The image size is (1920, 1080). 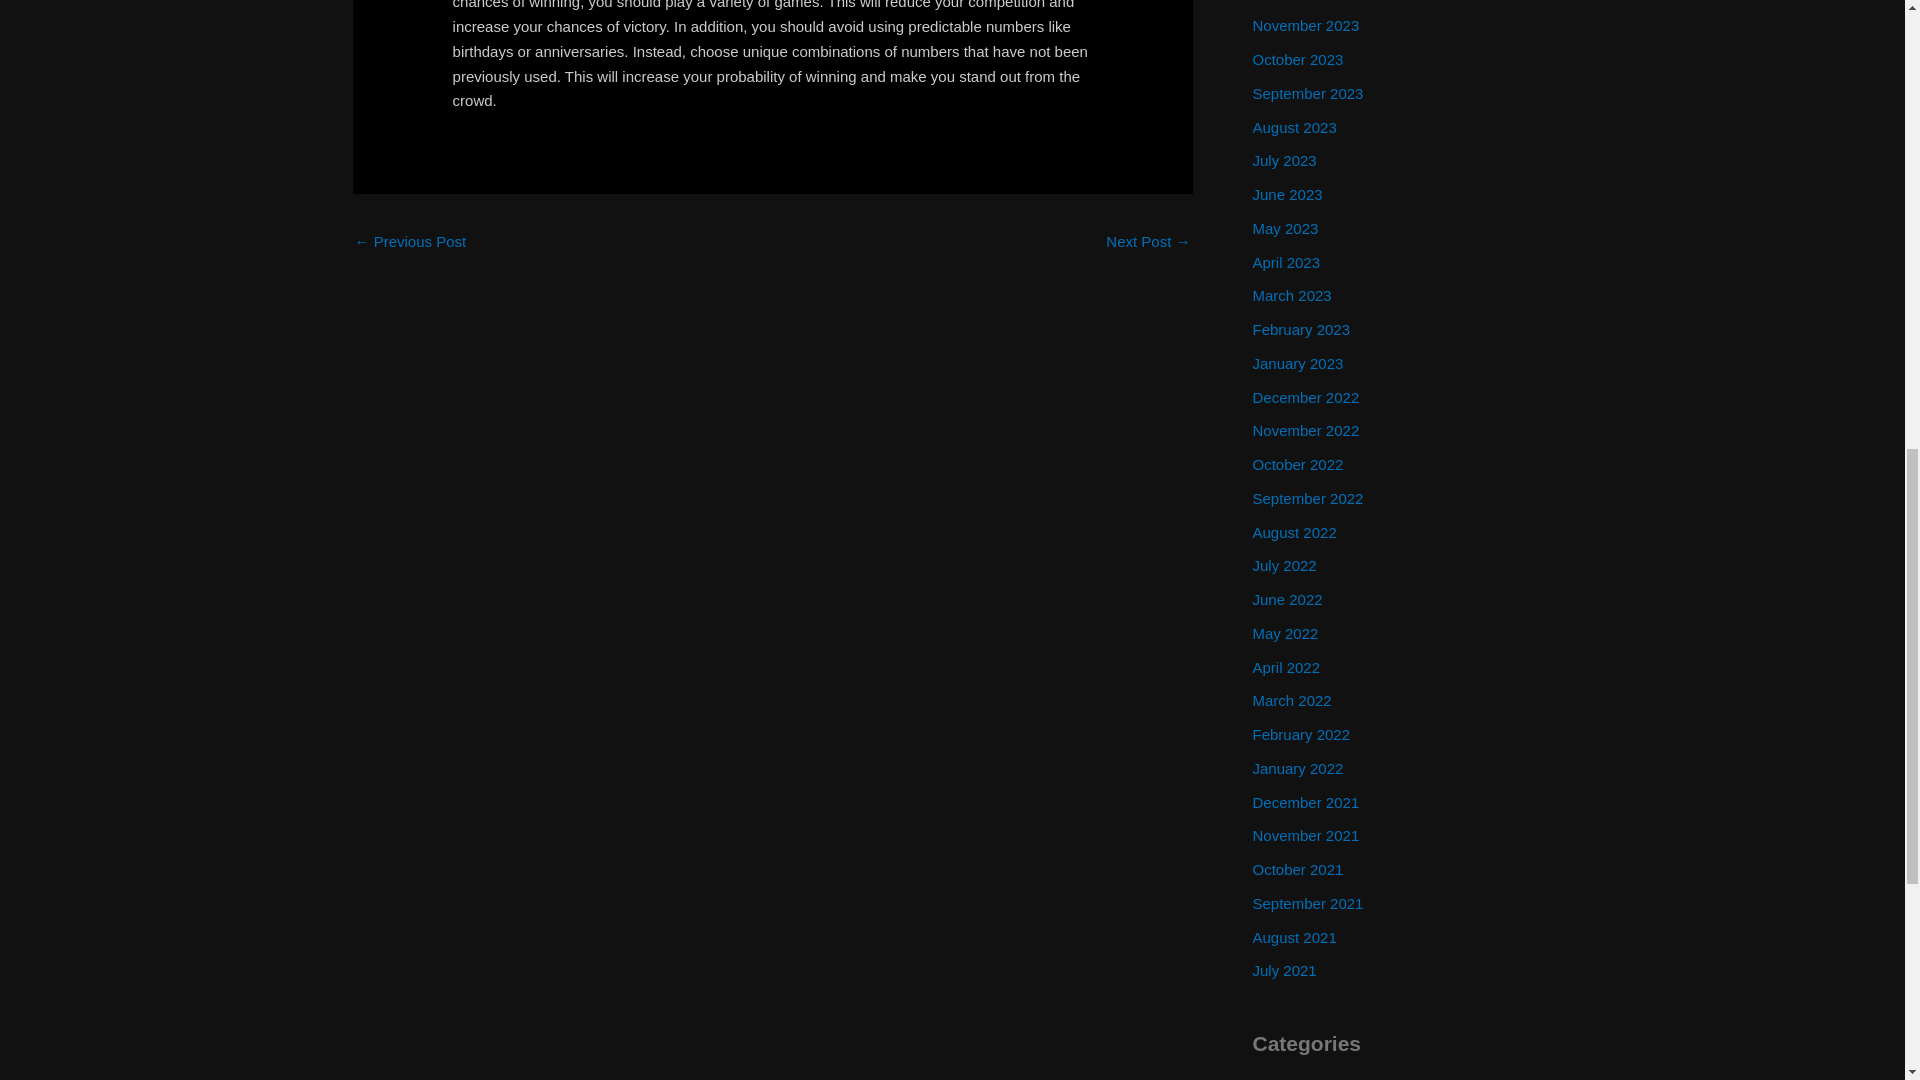 I want to click on November 2022, so click(x=1305, y=430).